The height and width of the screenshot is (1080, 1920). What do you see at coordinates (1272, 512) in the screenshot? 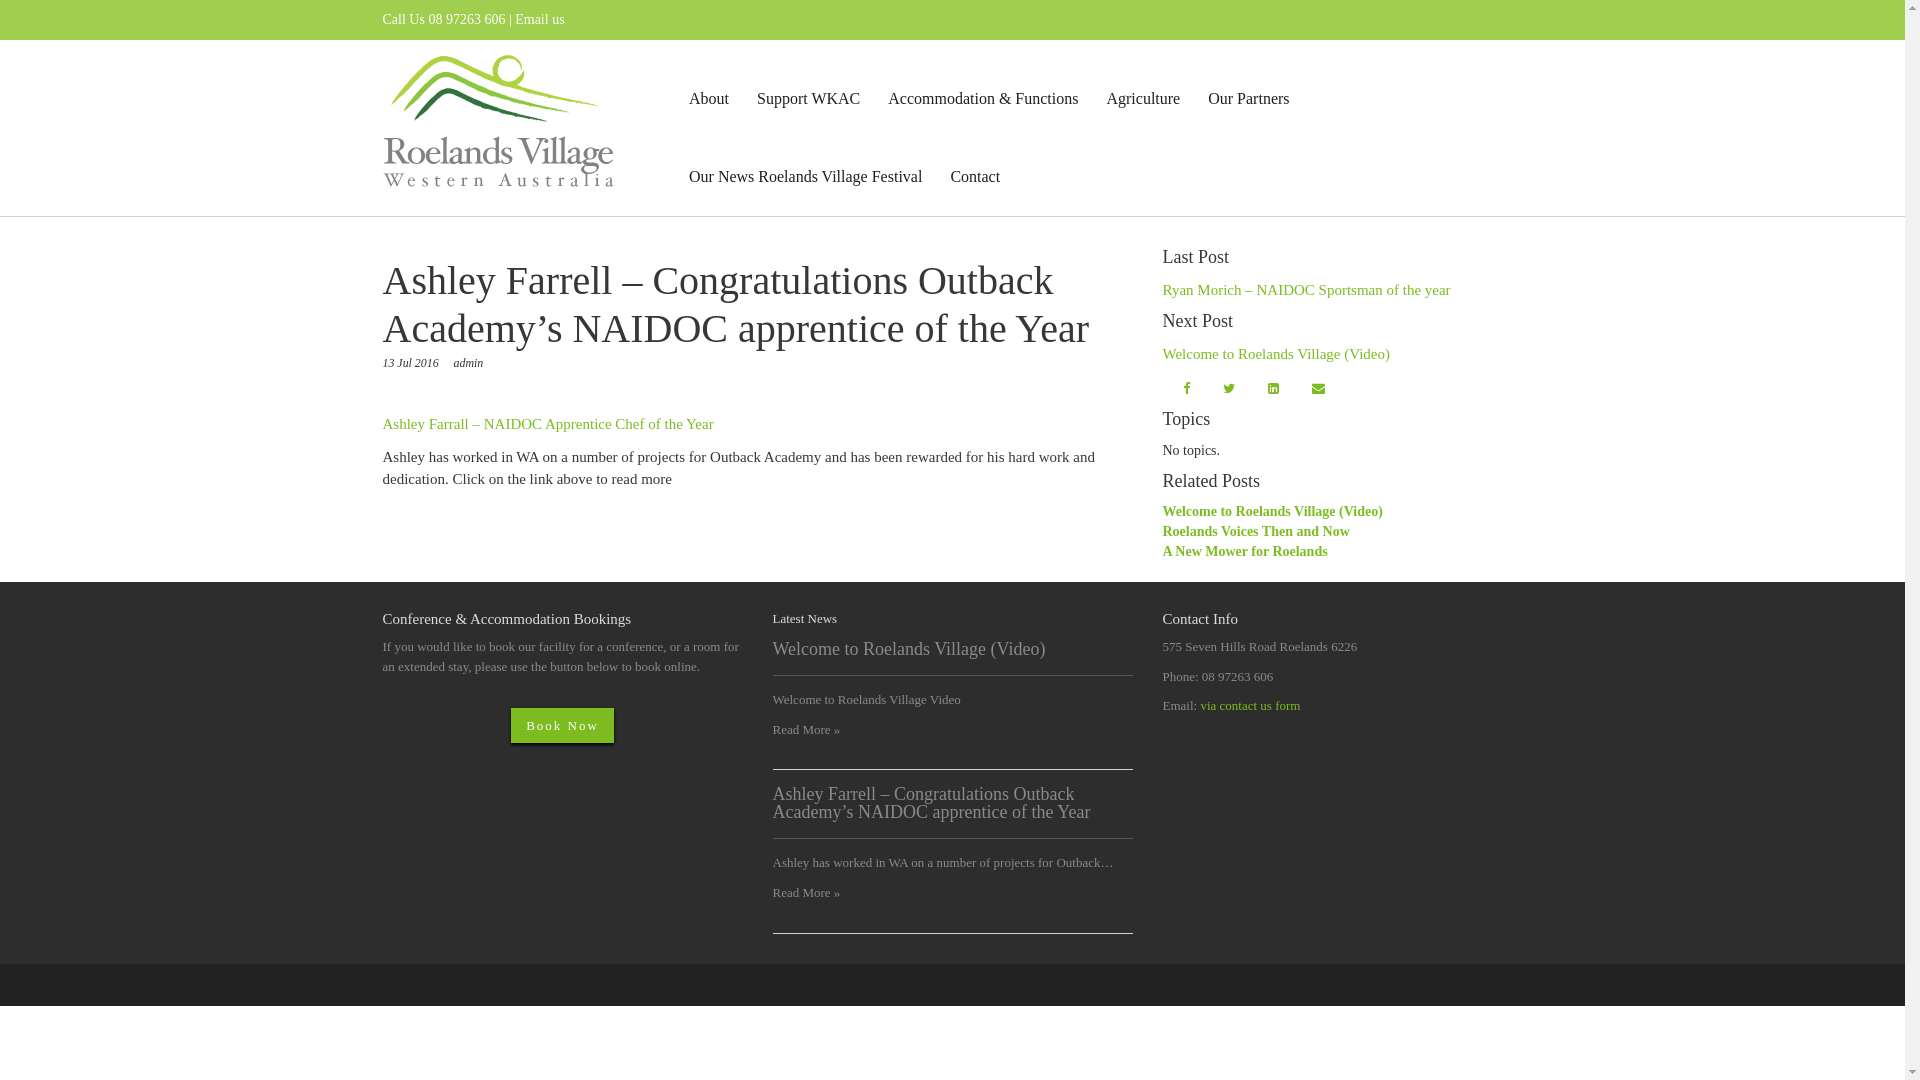
I see `Welcome to Roelands Village (Video)` at bounding box center [1272, 512].